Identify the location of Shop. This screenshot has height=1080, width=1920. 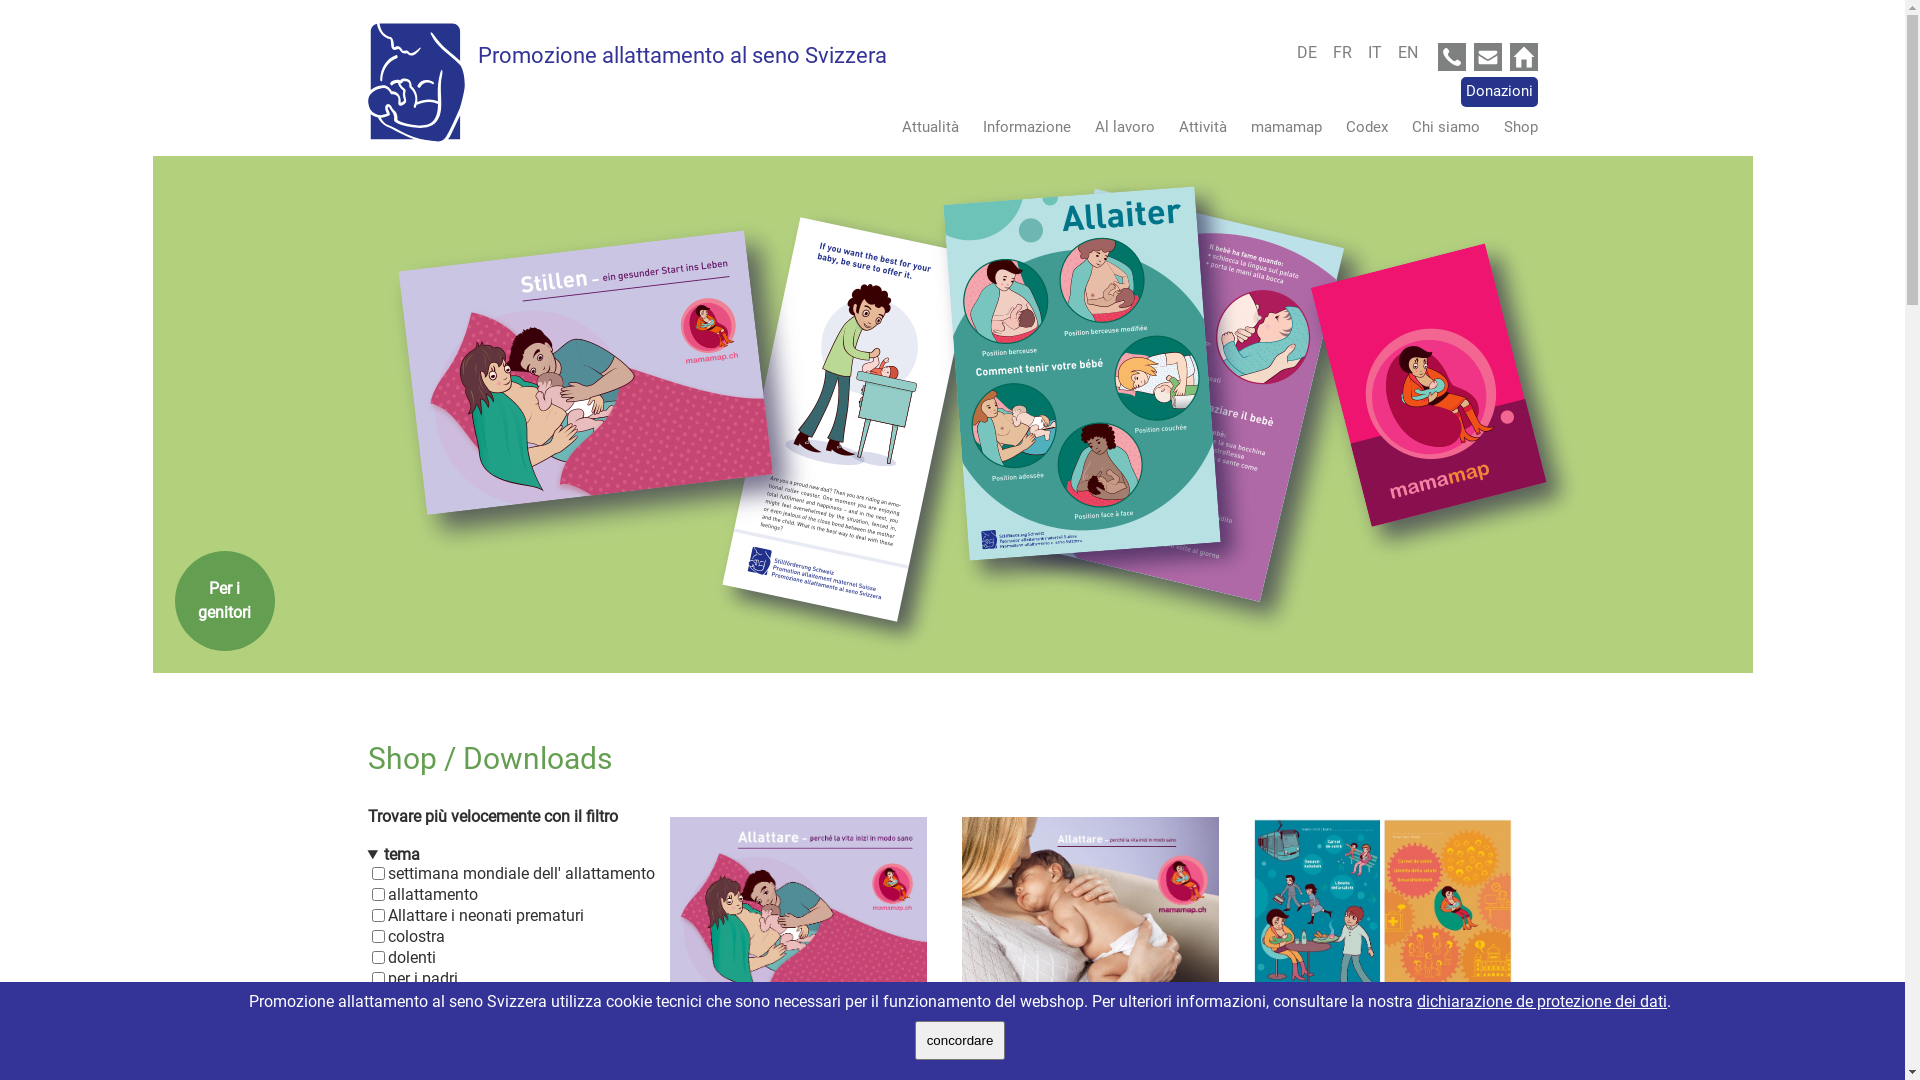
(1511, 127).